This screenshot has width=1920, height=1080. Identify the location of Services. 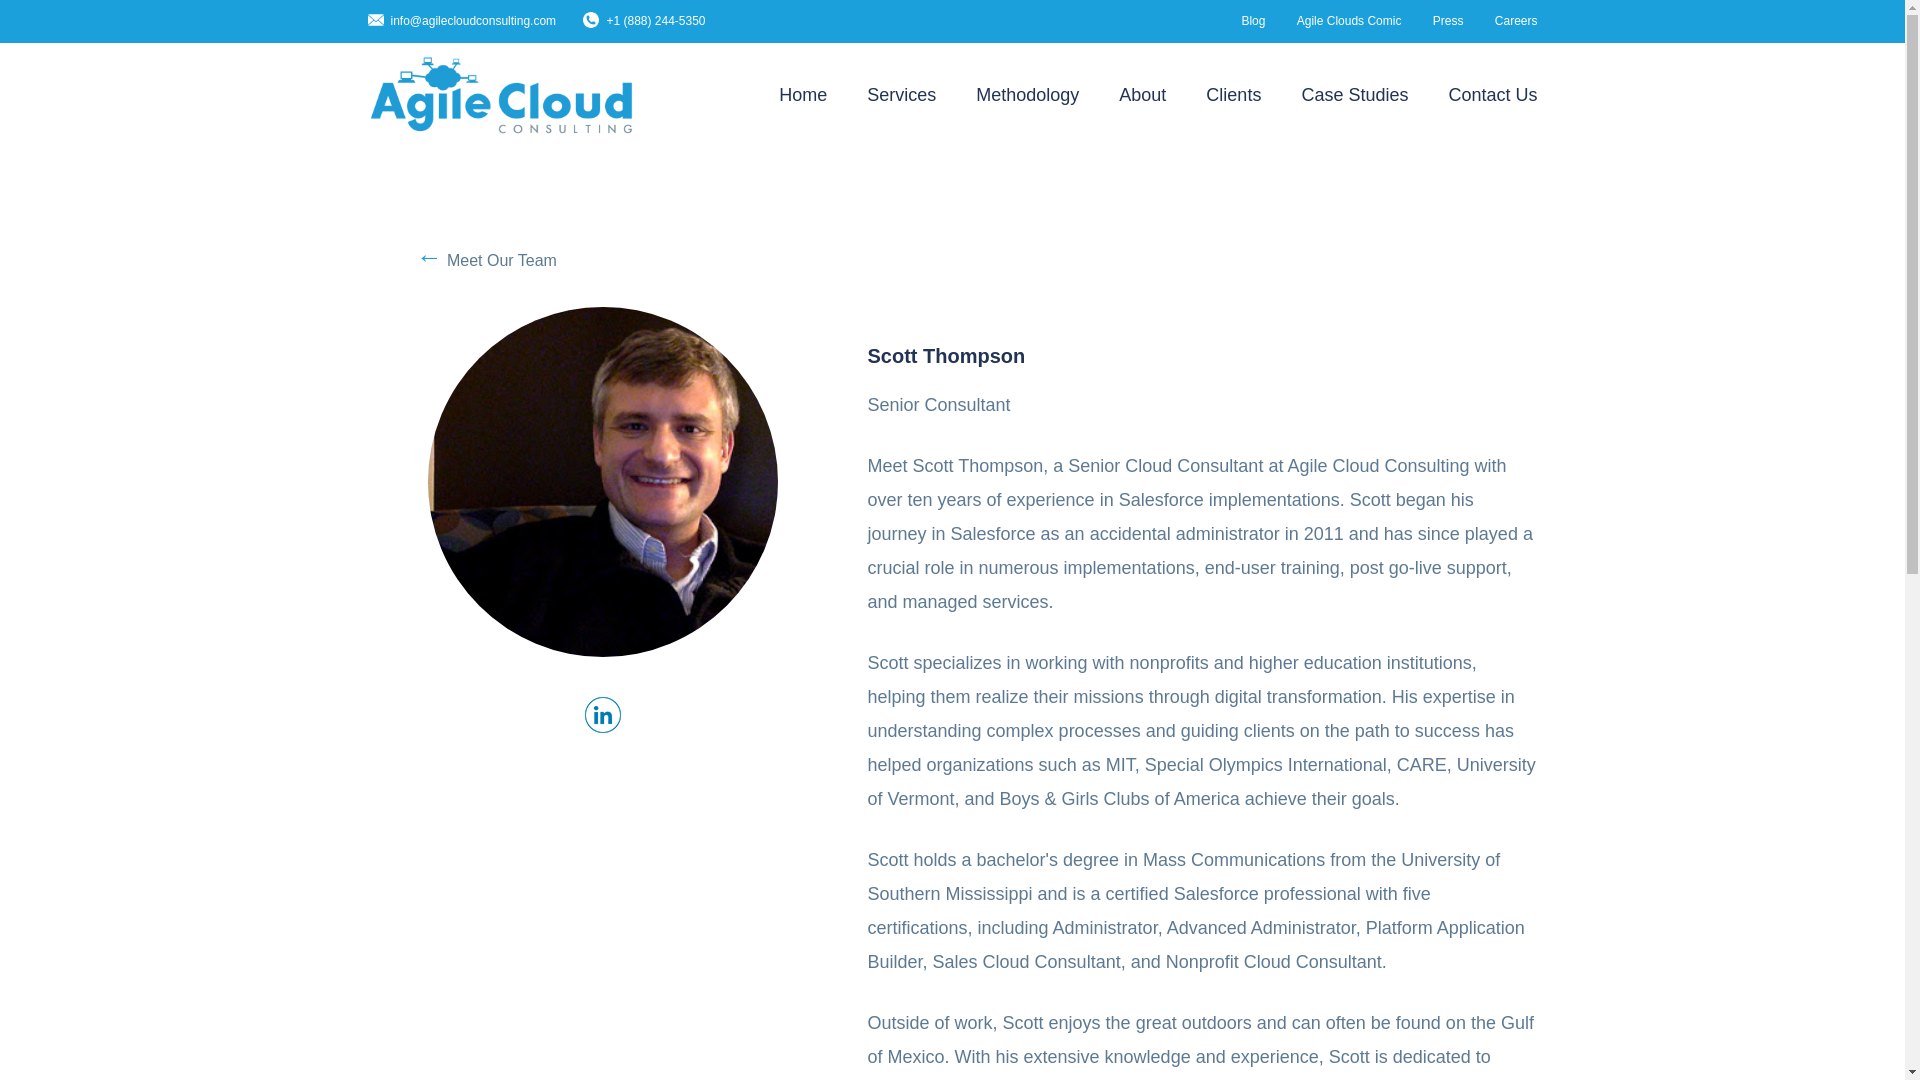
(902, 96).